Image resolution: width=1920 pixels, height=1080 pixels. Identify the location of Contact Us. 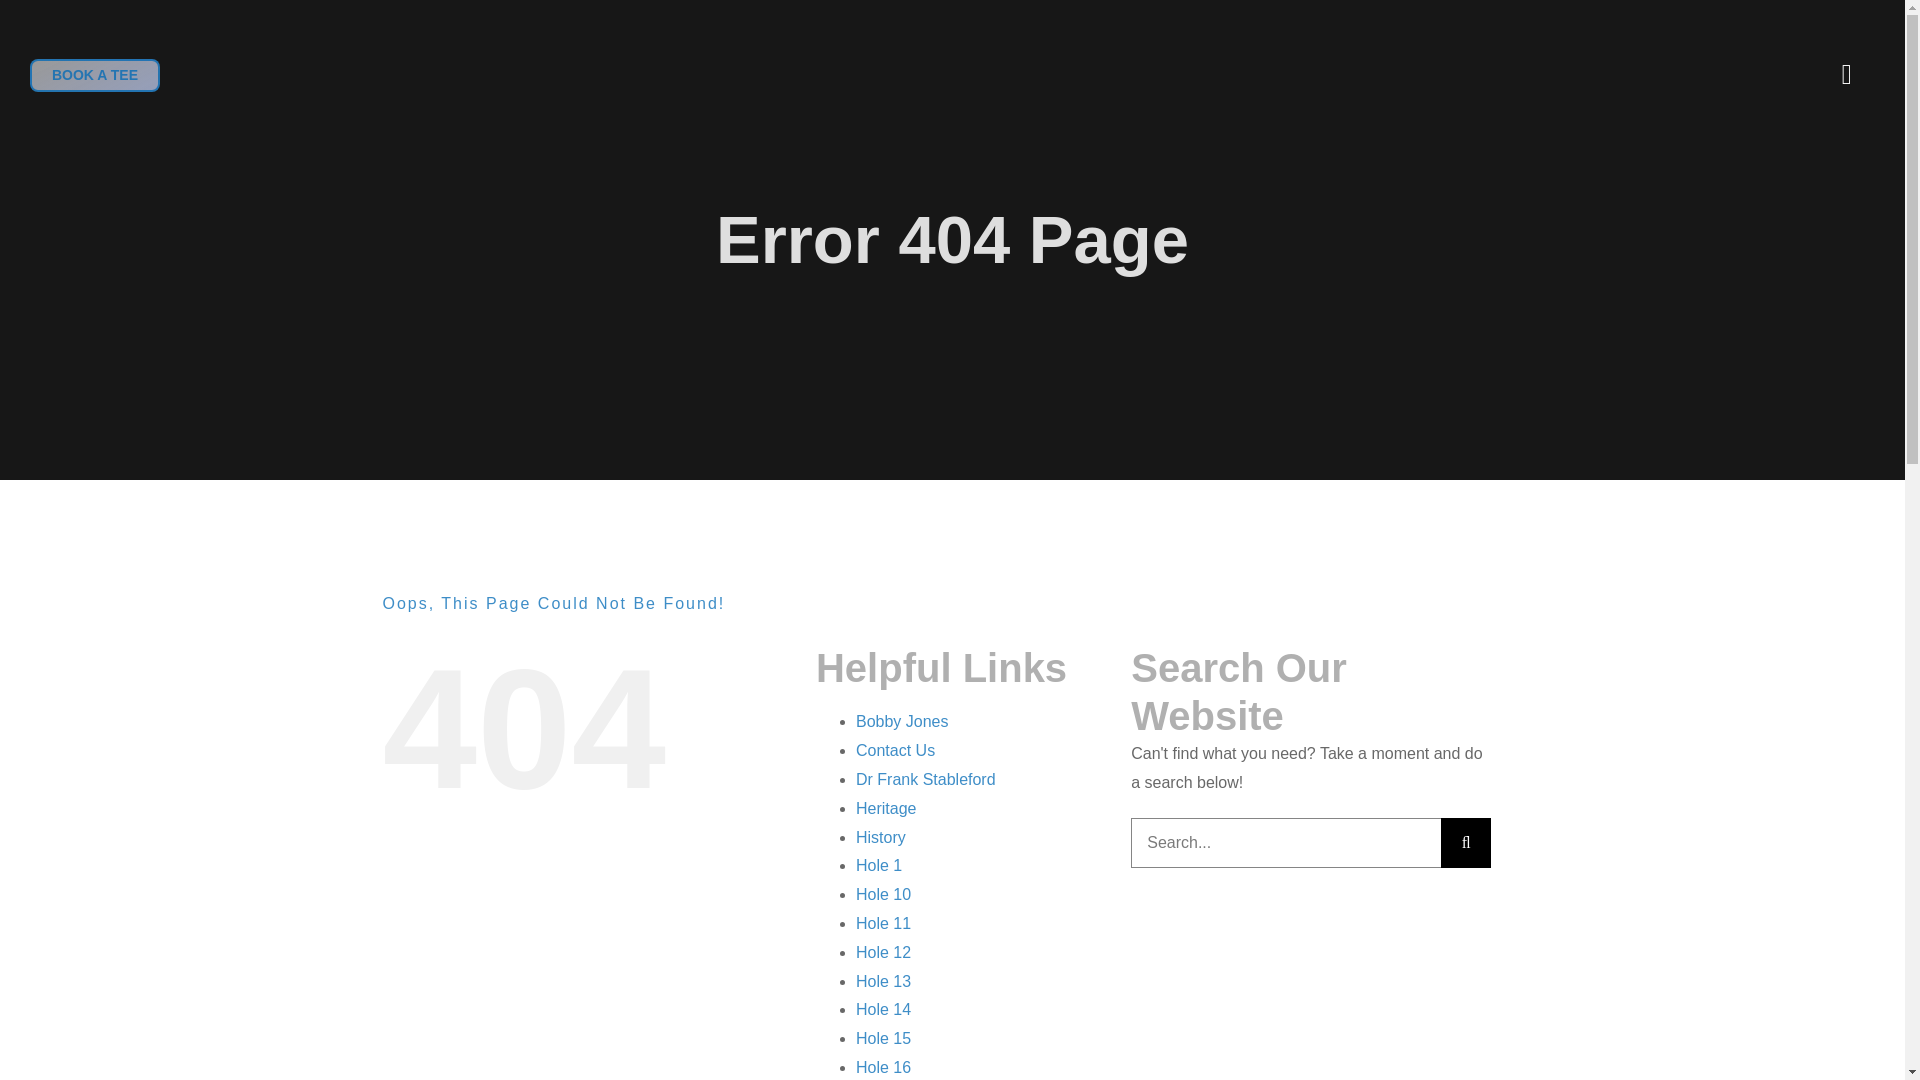
(896, 750).